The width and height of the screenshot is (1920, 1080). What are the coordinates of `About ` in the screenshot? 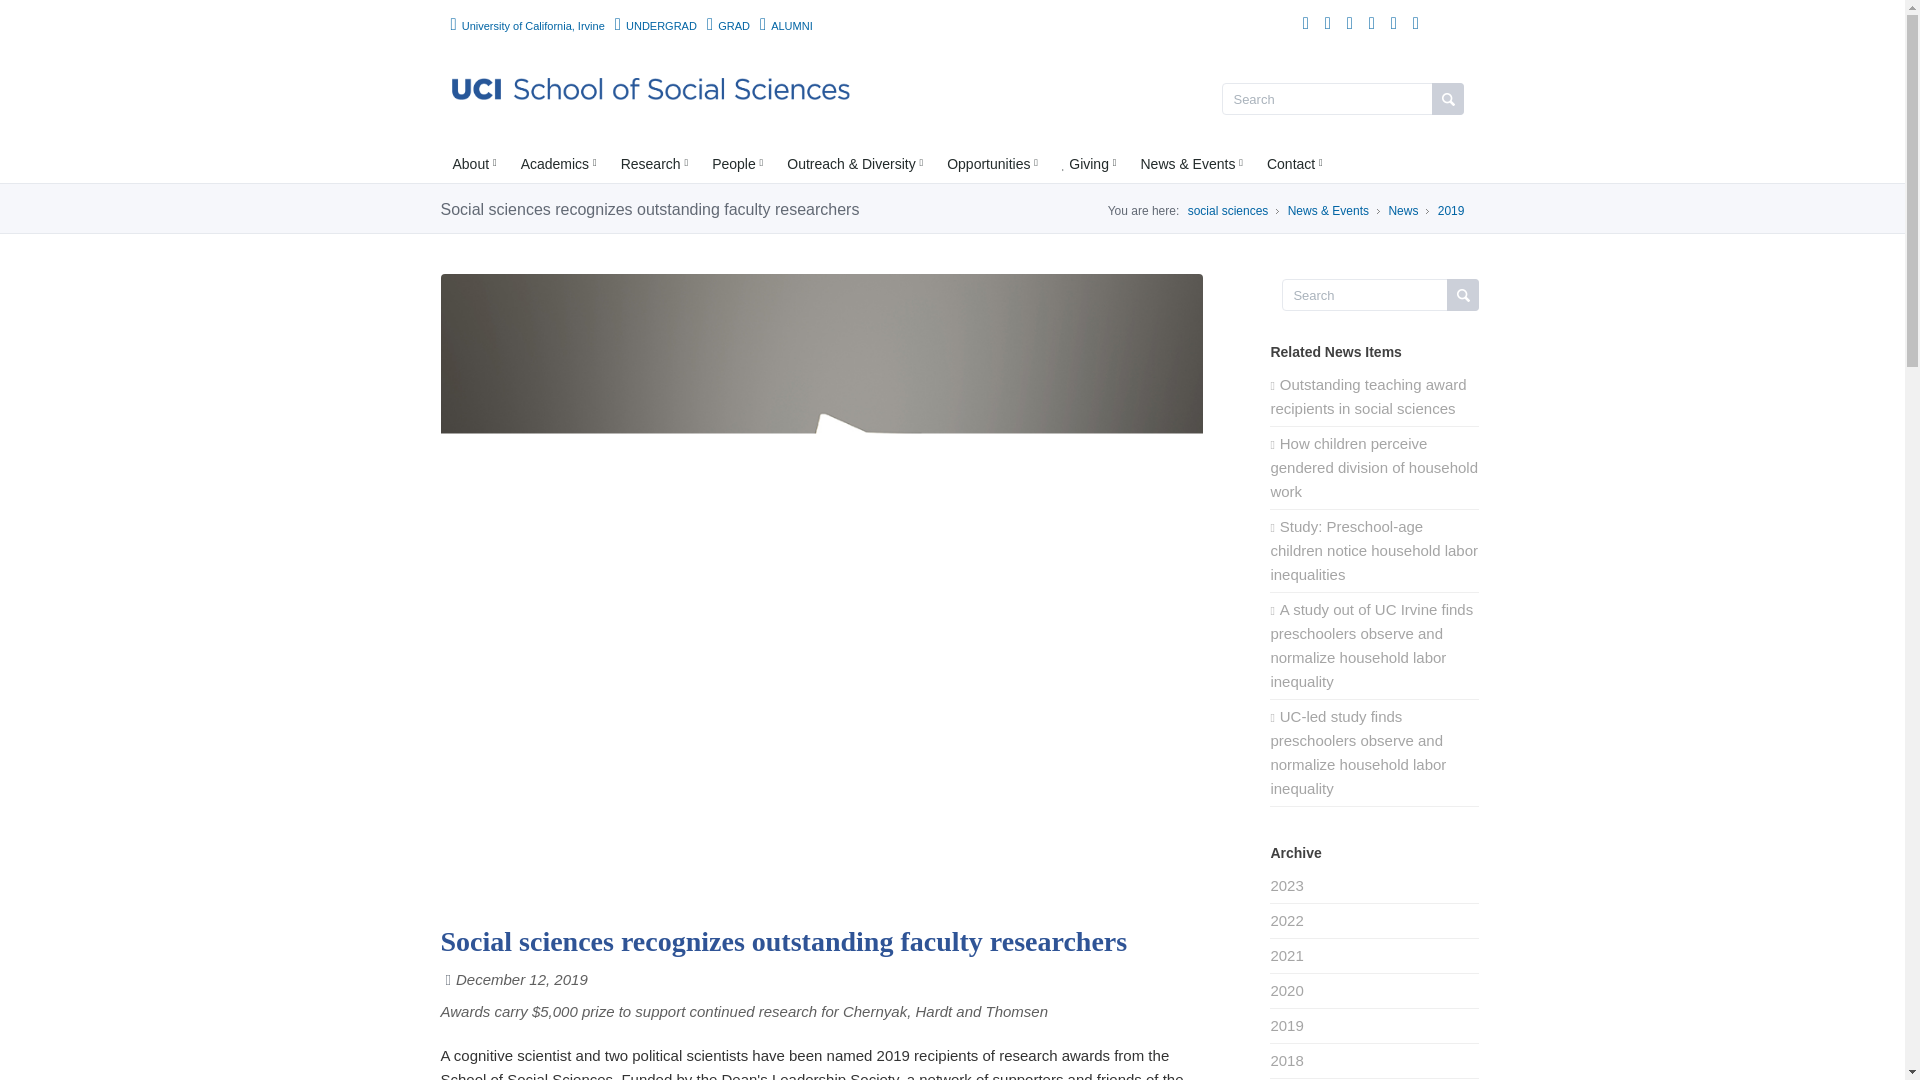 It's located at (474, 163).